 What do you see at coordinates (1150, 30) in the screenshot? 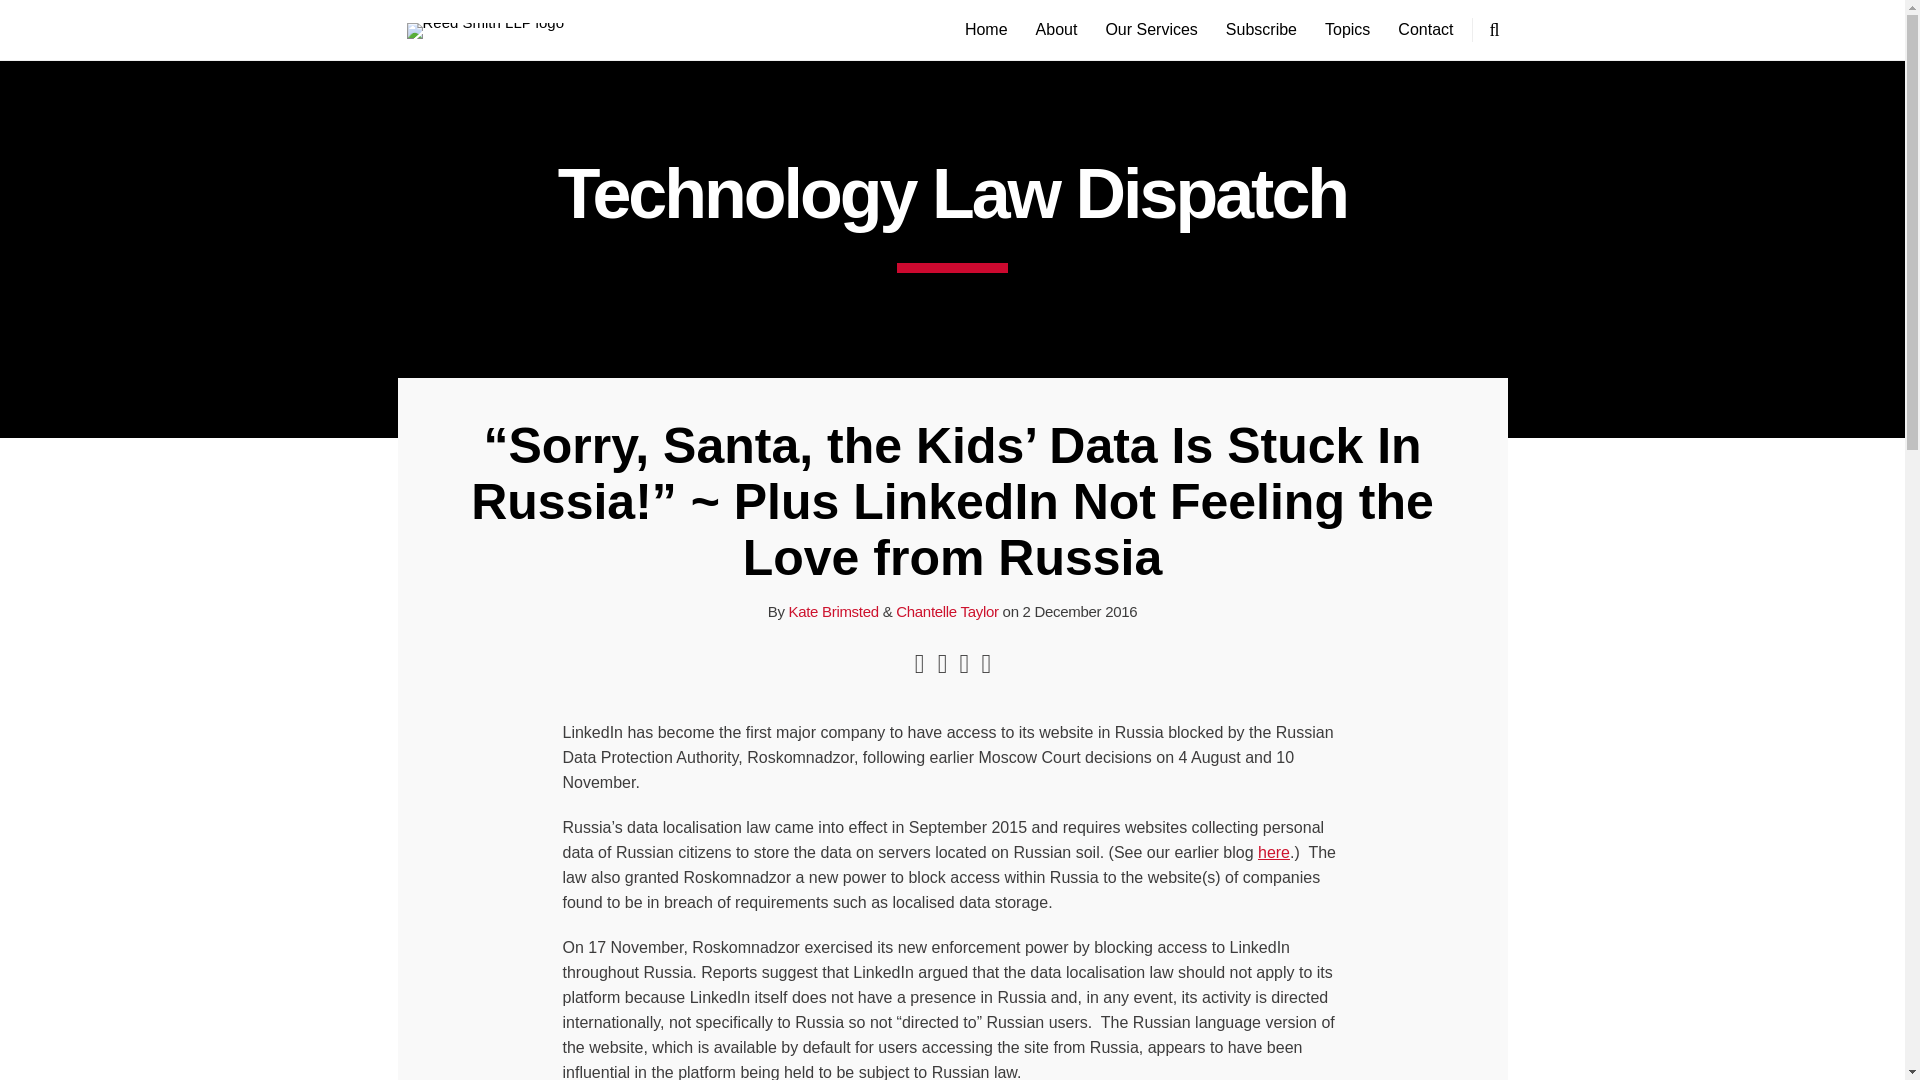
I see `Our Services` at bounding box center [1150, 30].